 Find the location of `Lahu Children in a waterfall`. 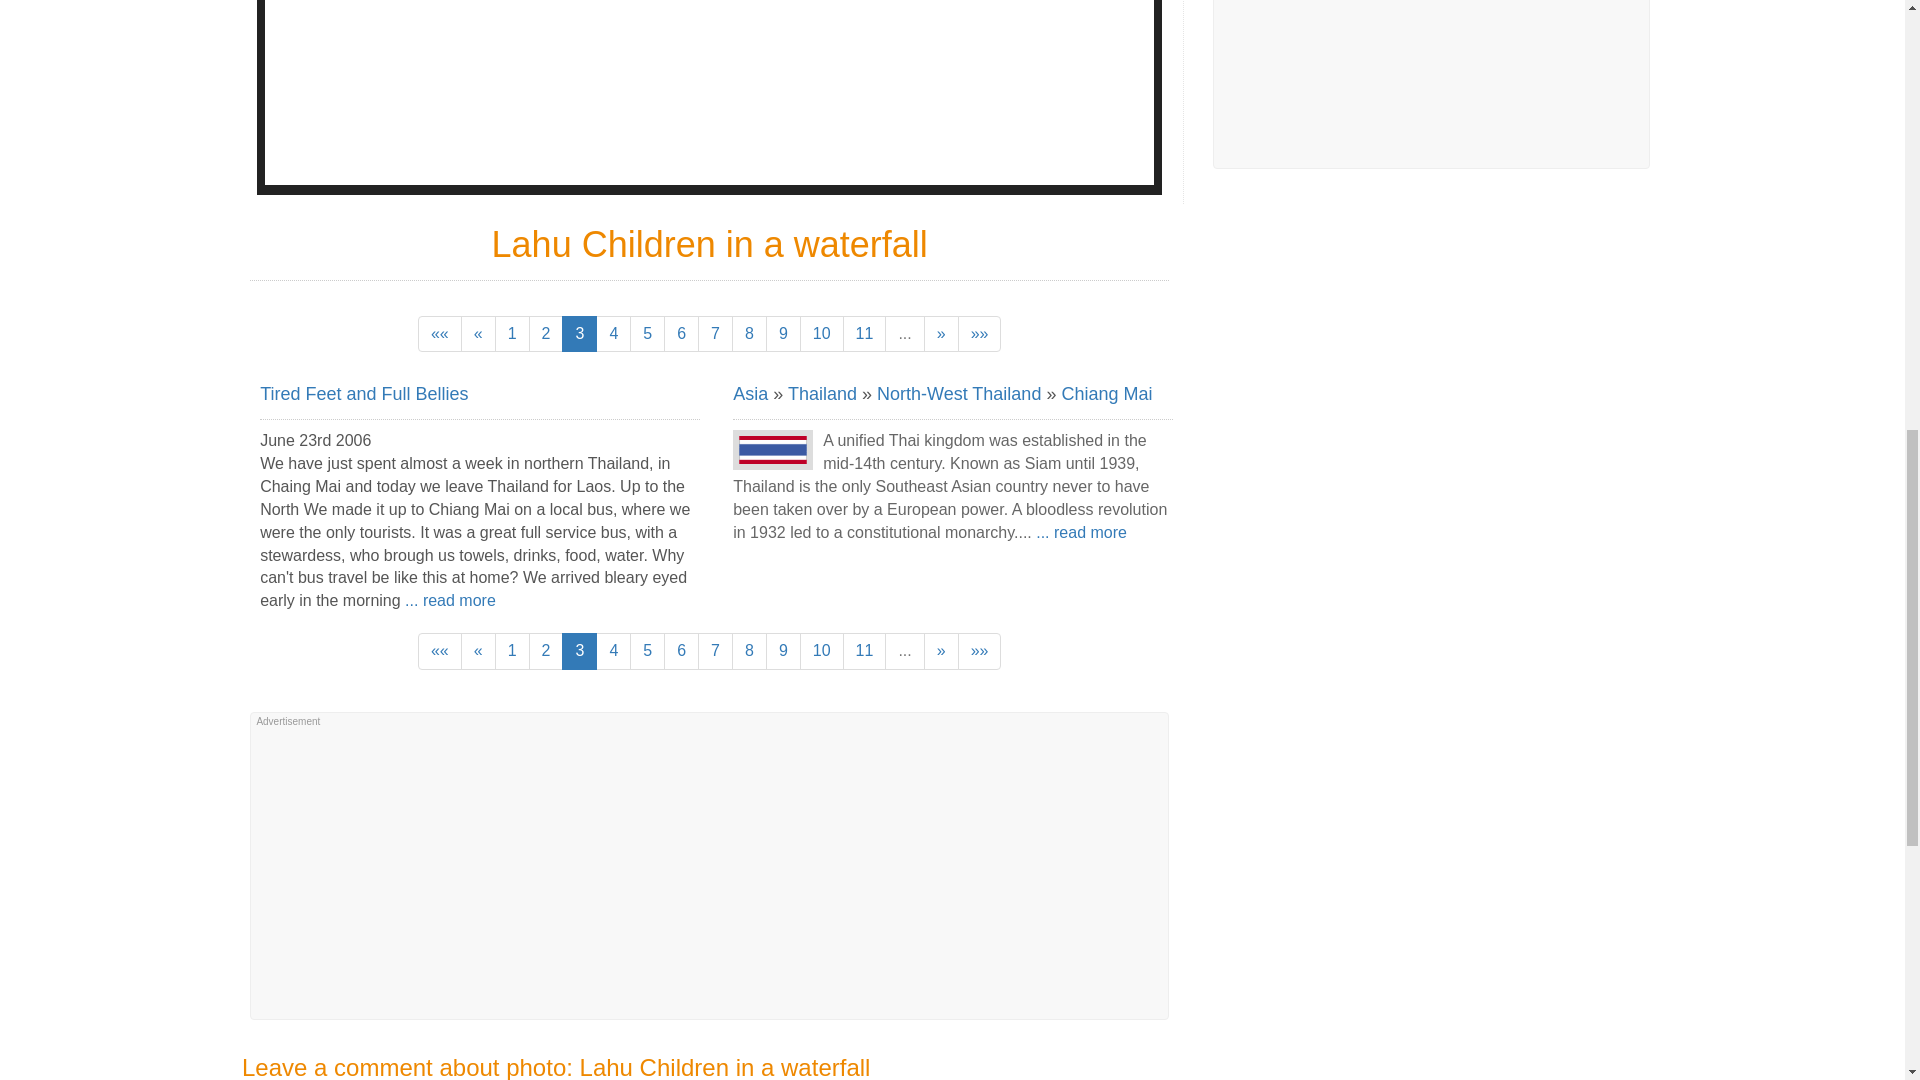

Lahu Children in a waterfall is located at coordinates (708, 92).